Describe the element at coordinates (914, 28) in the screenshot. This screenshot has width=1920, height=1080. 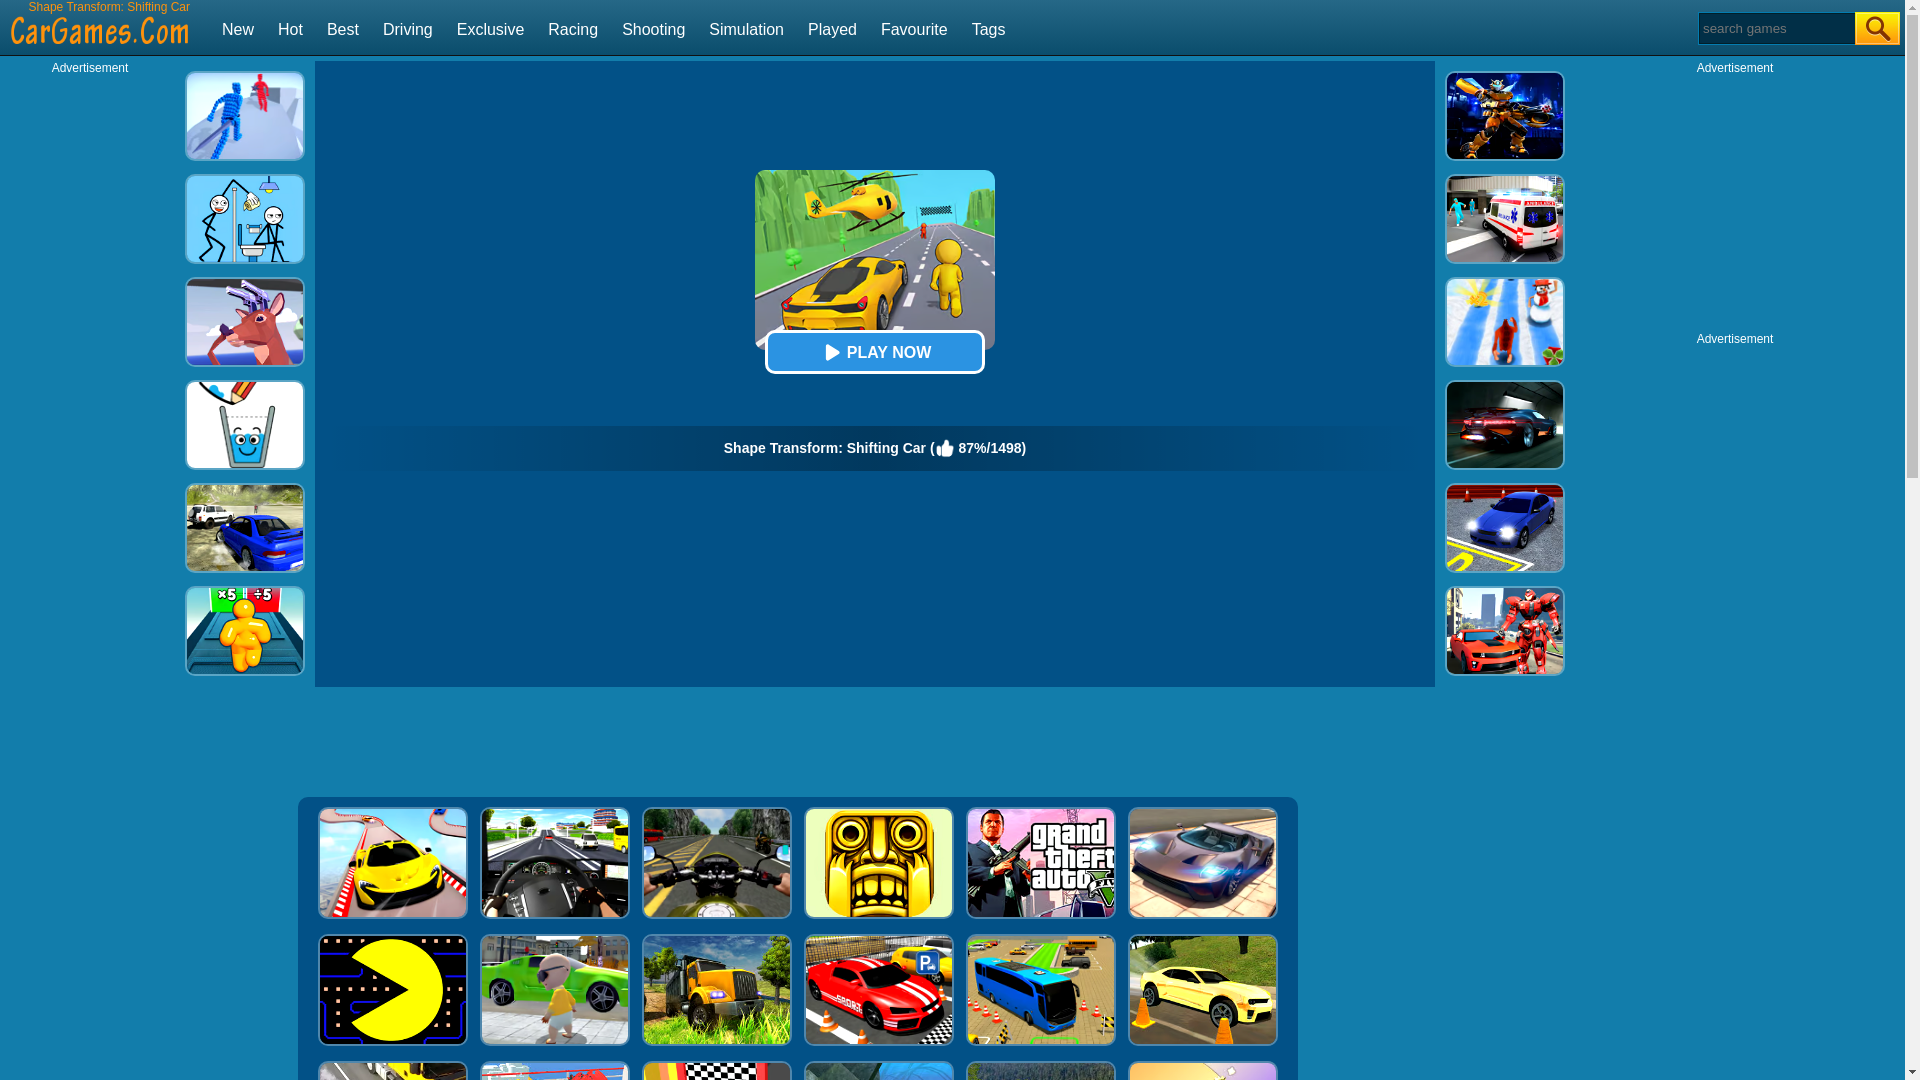
I see `Favourite` at that location.